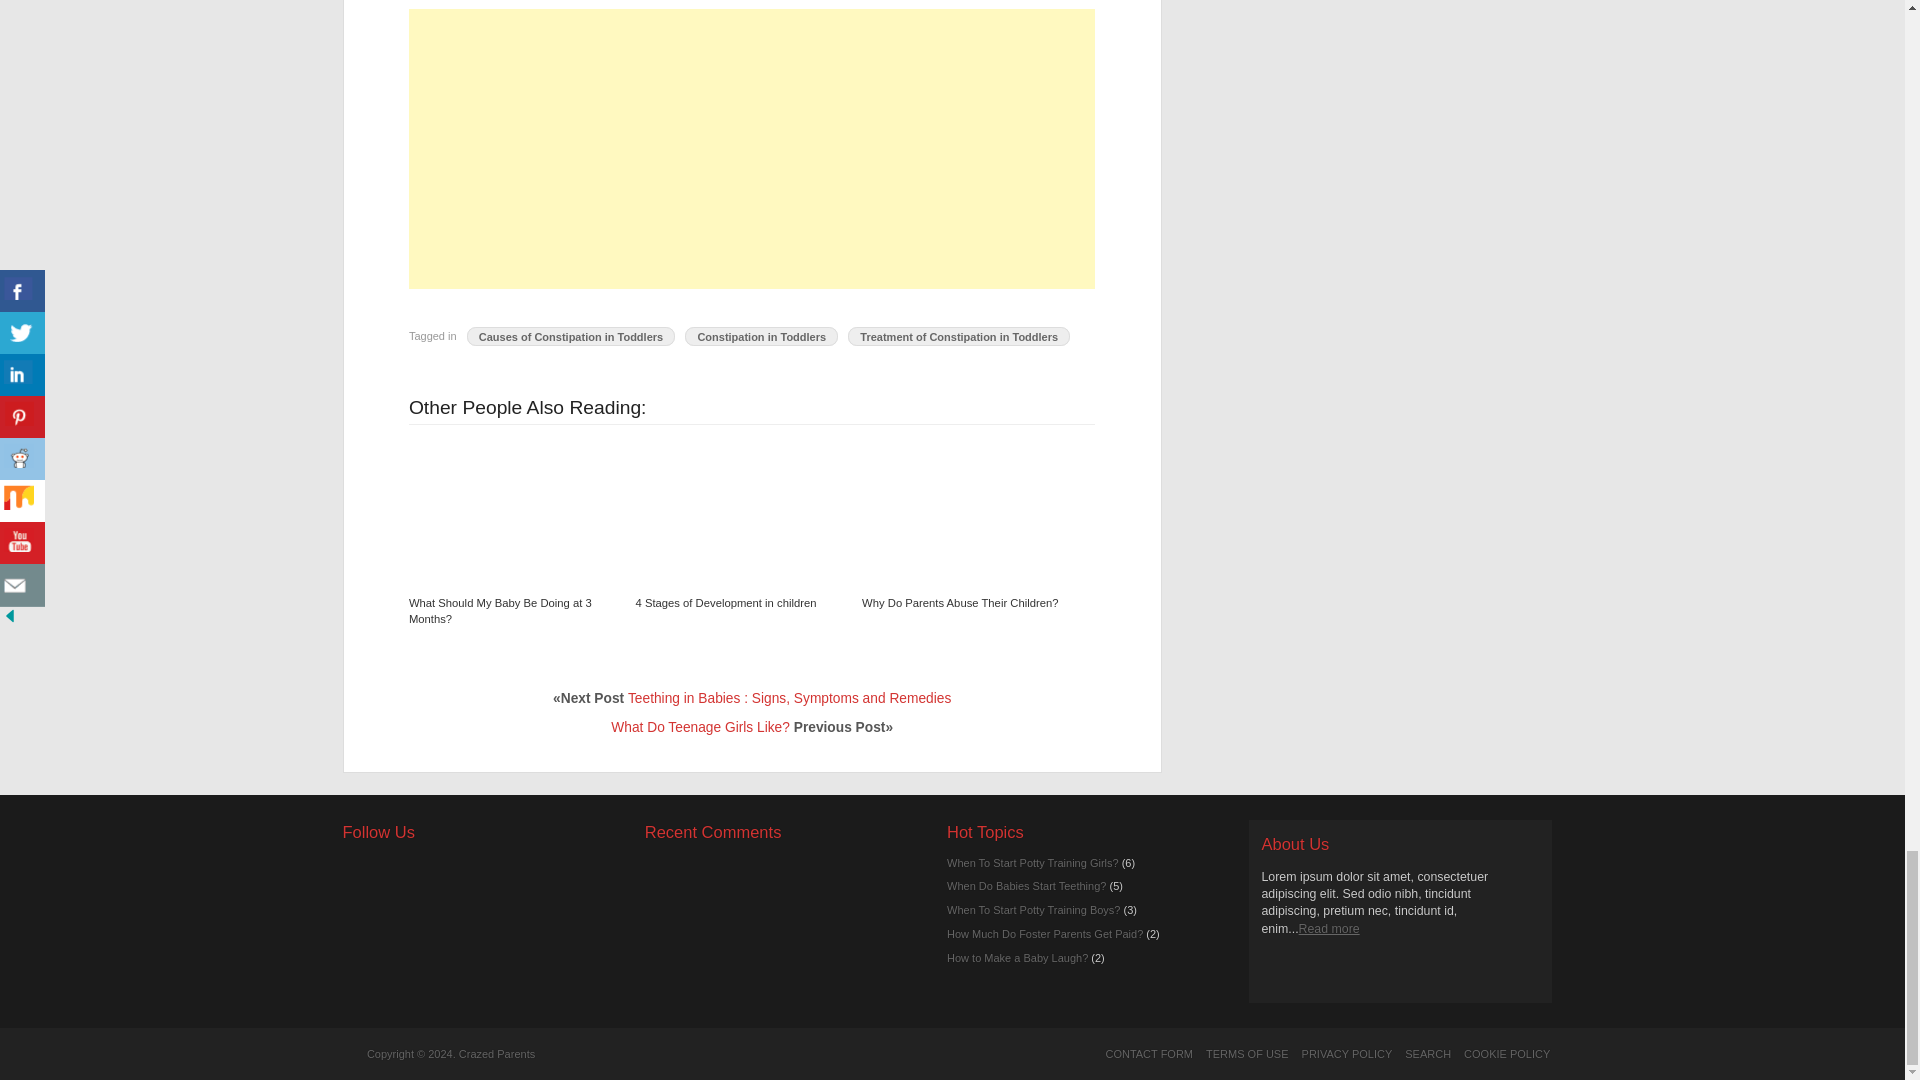  What do you see at coordinates (726, 603) in the screenshot?
I see `4 Stages of Development in children` at bounding box center [726, 603].